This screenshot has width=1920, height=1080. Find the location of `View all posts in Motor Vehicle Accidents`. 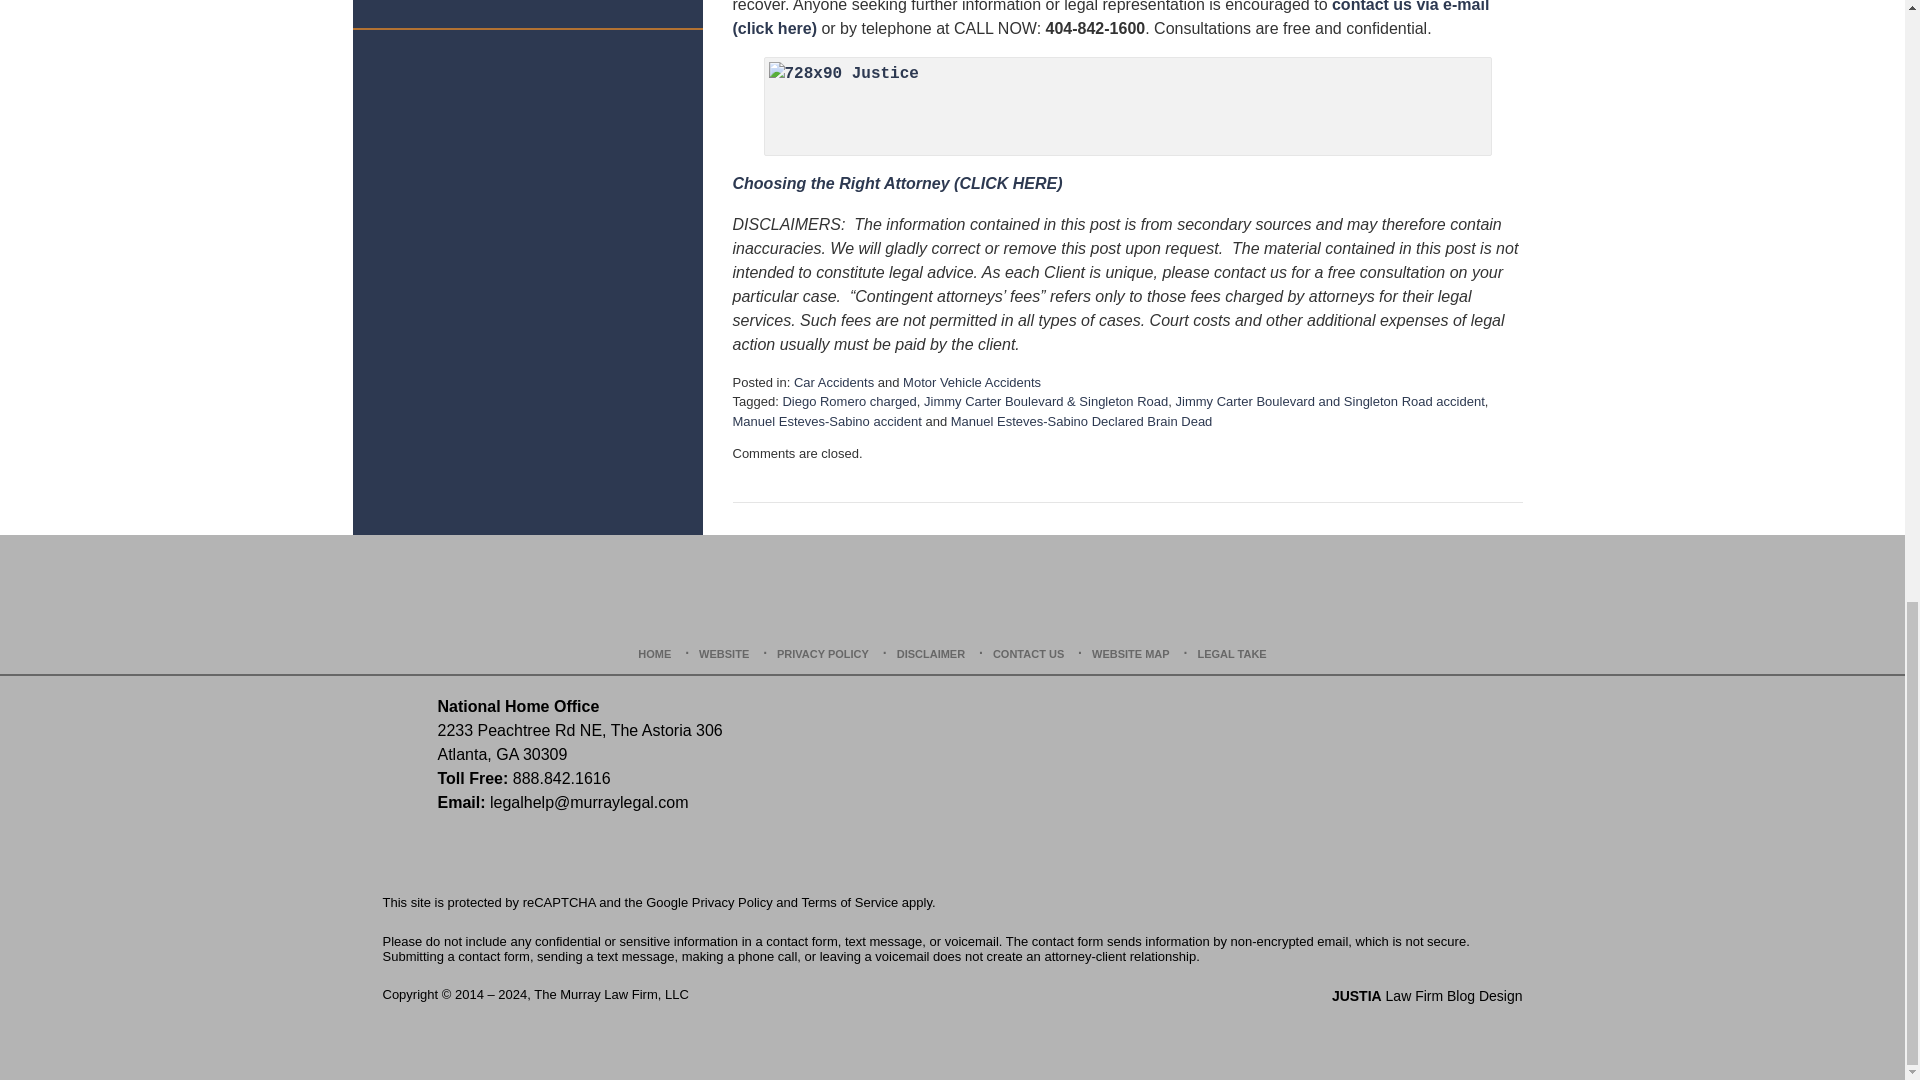

View all posts in Motor Vehicle Accidents is located at coordinates (971, 382).